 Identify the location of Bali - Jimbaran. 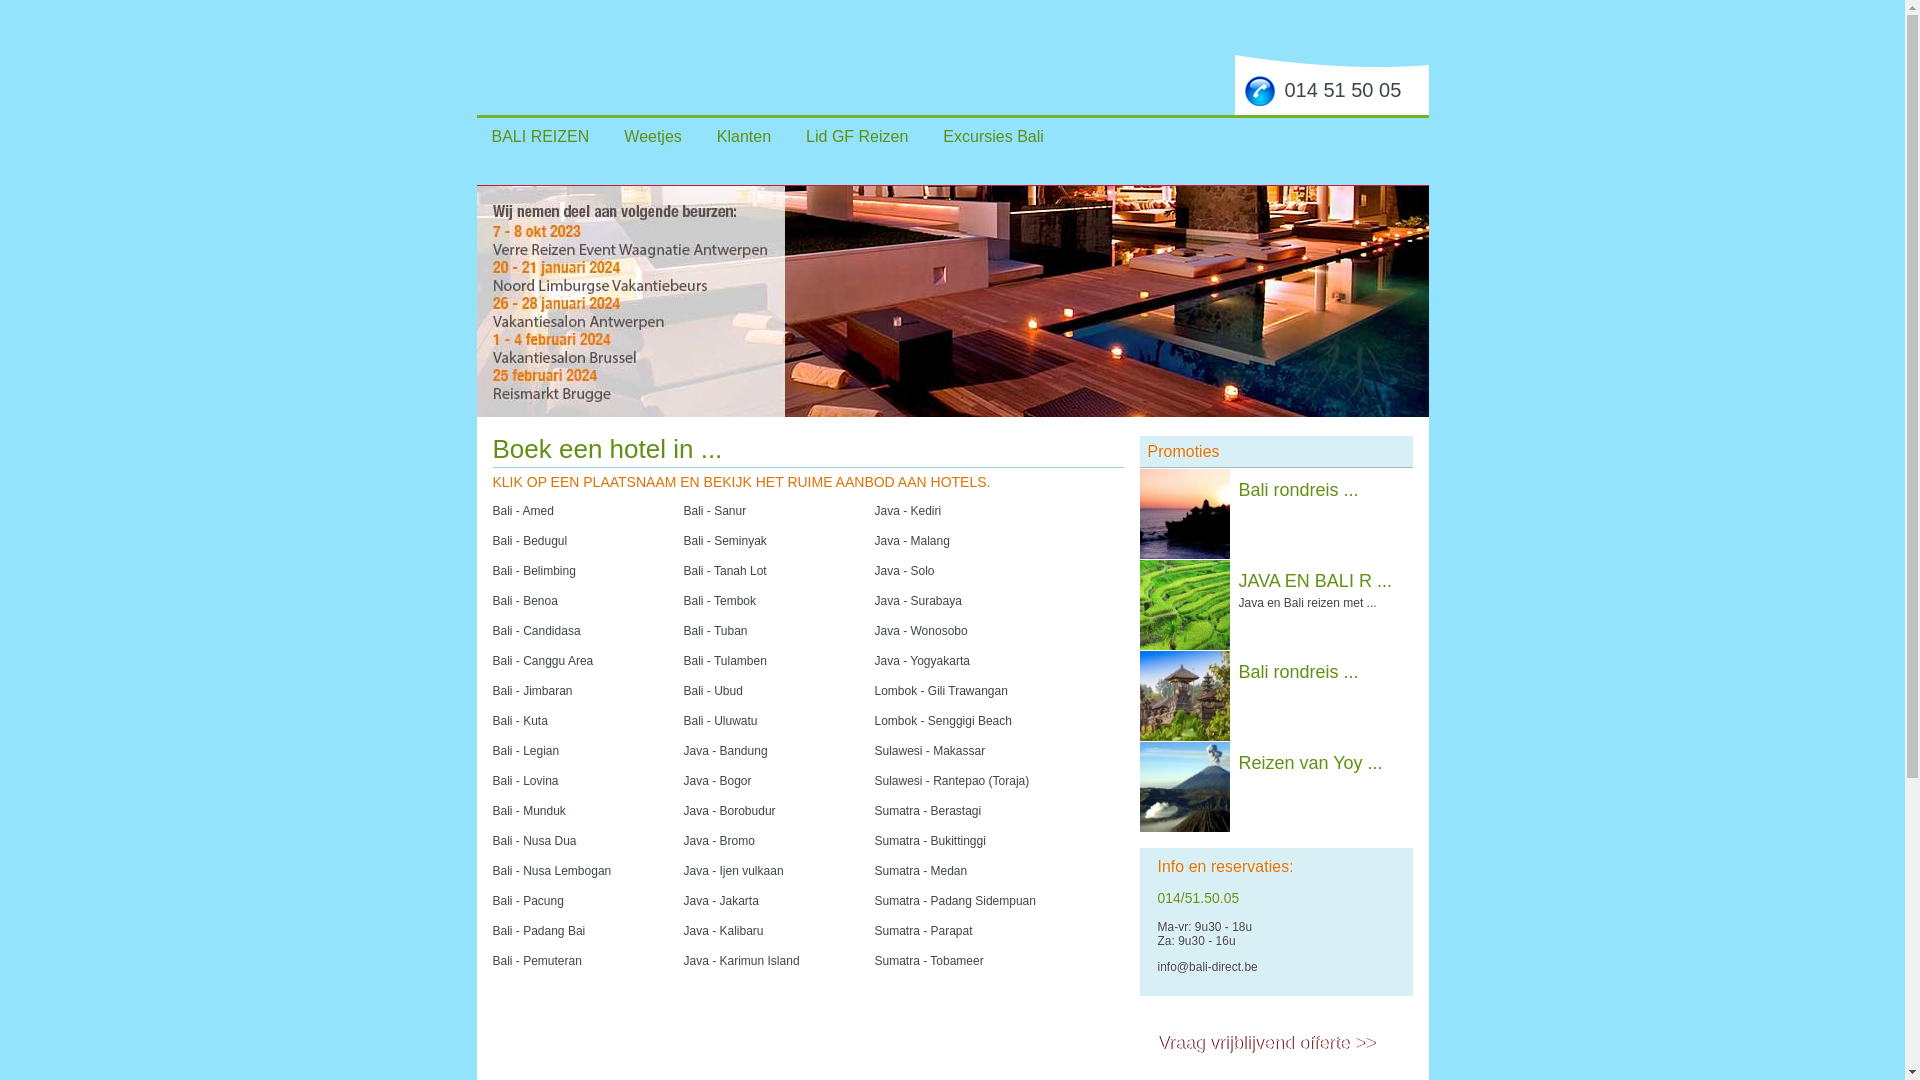
(532, 690).